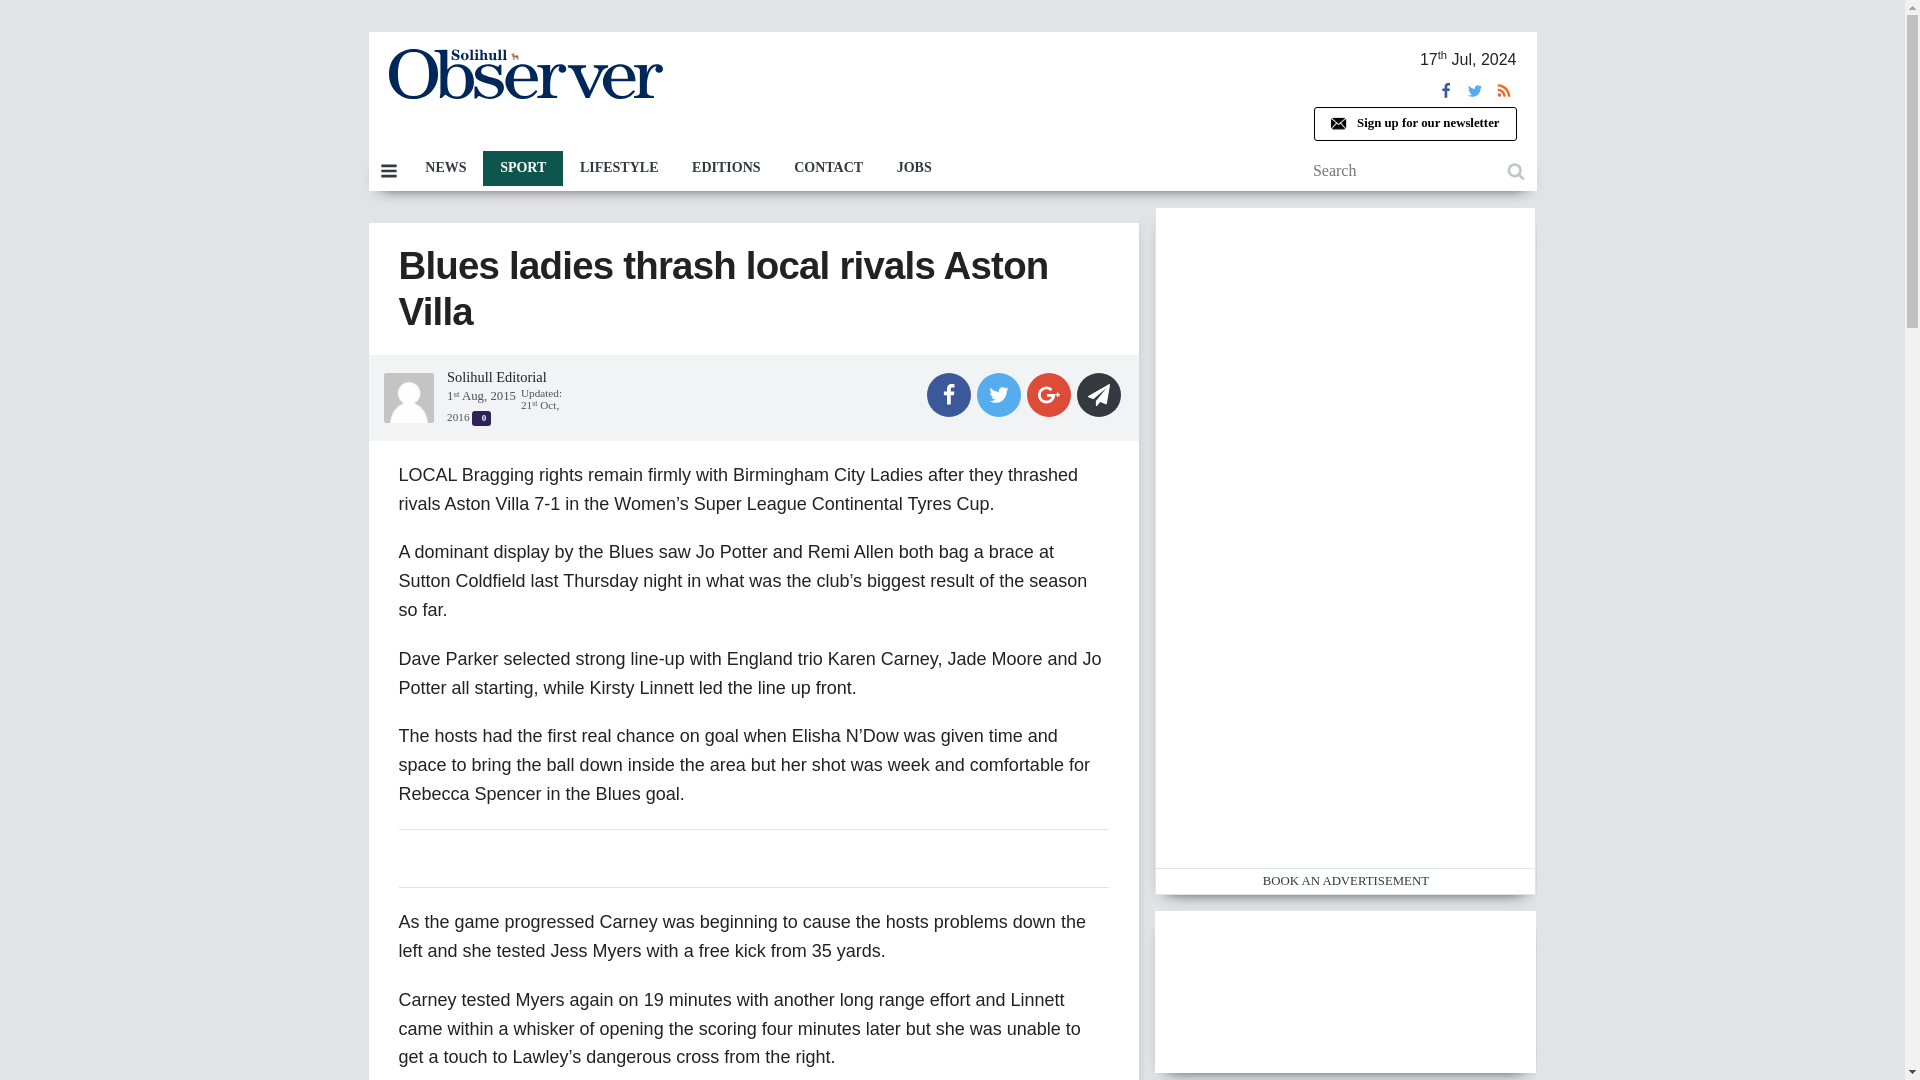 The width and height of the screenshot is (1920, 1080). Describe the element at coordinates (726, 168) in the screenshot. I see `EDITIONS` at that location.